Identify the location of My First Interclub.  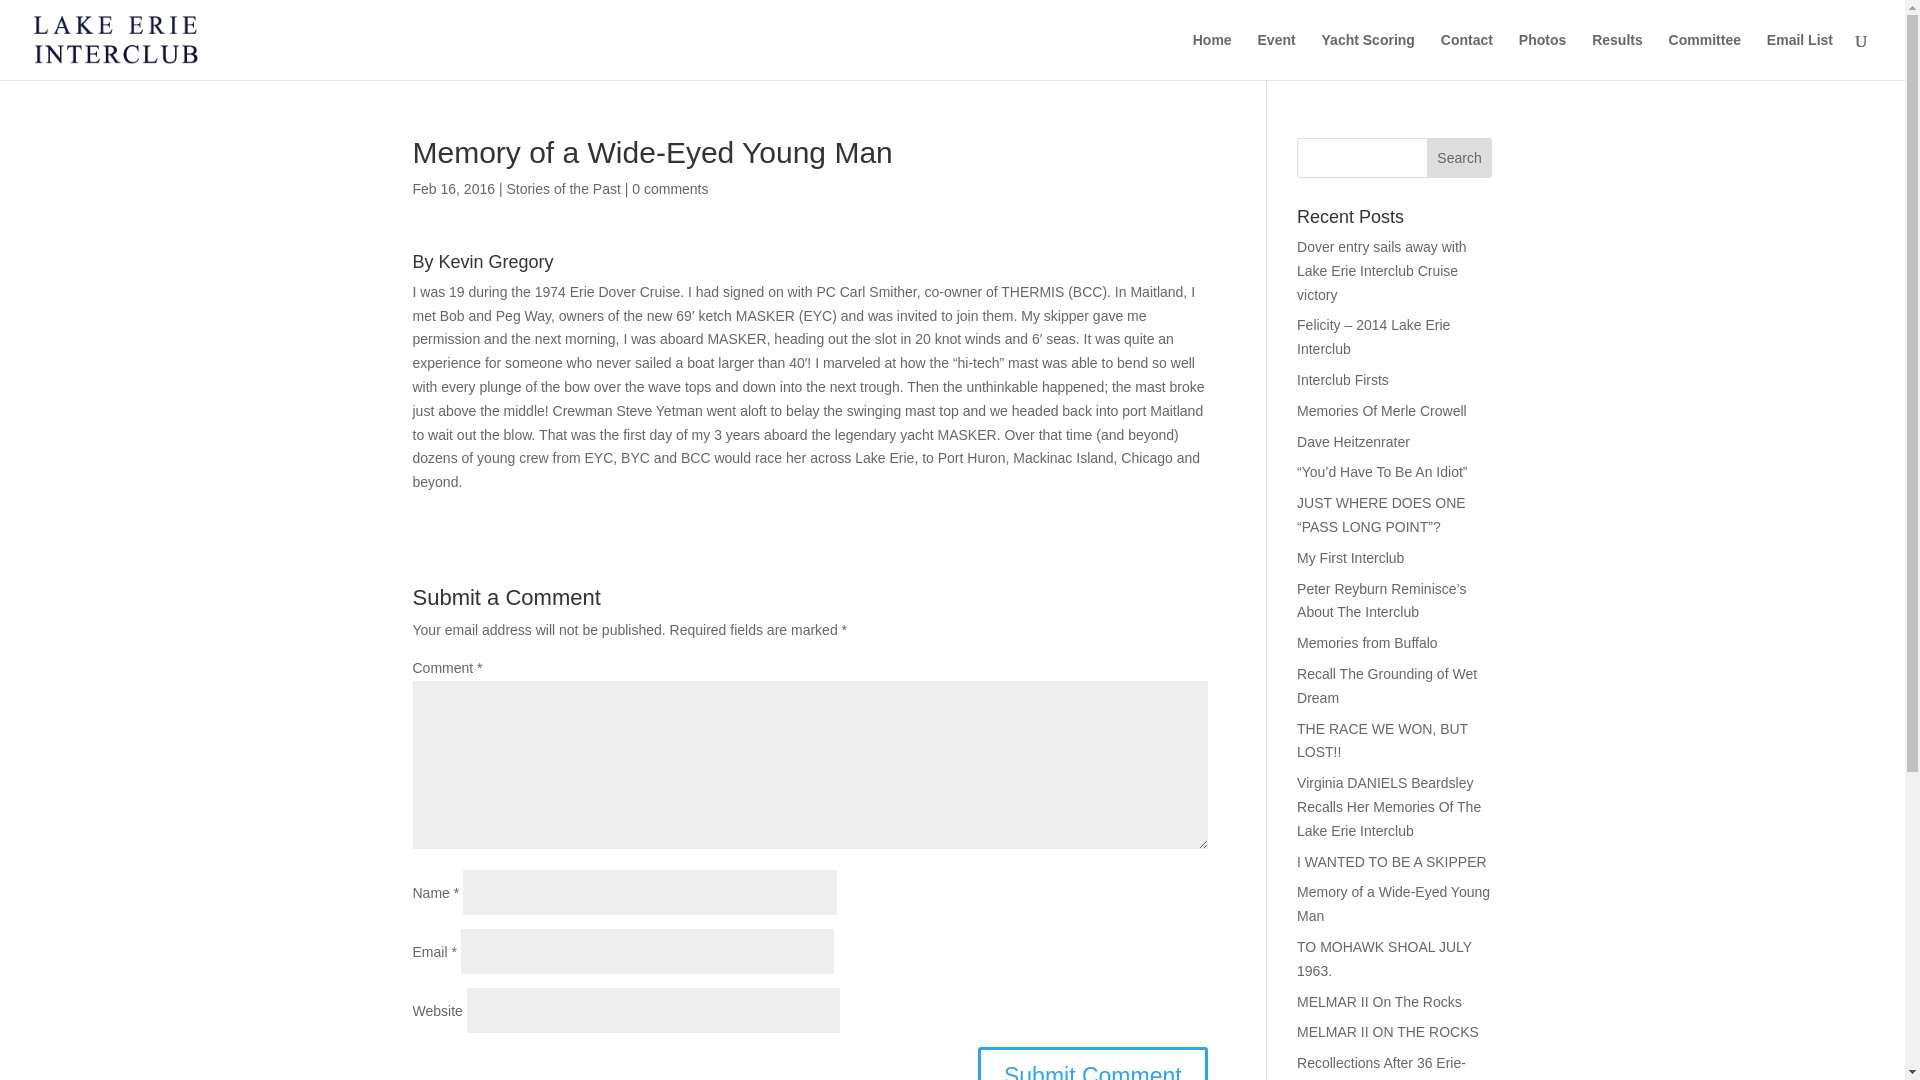
(1350, 557).